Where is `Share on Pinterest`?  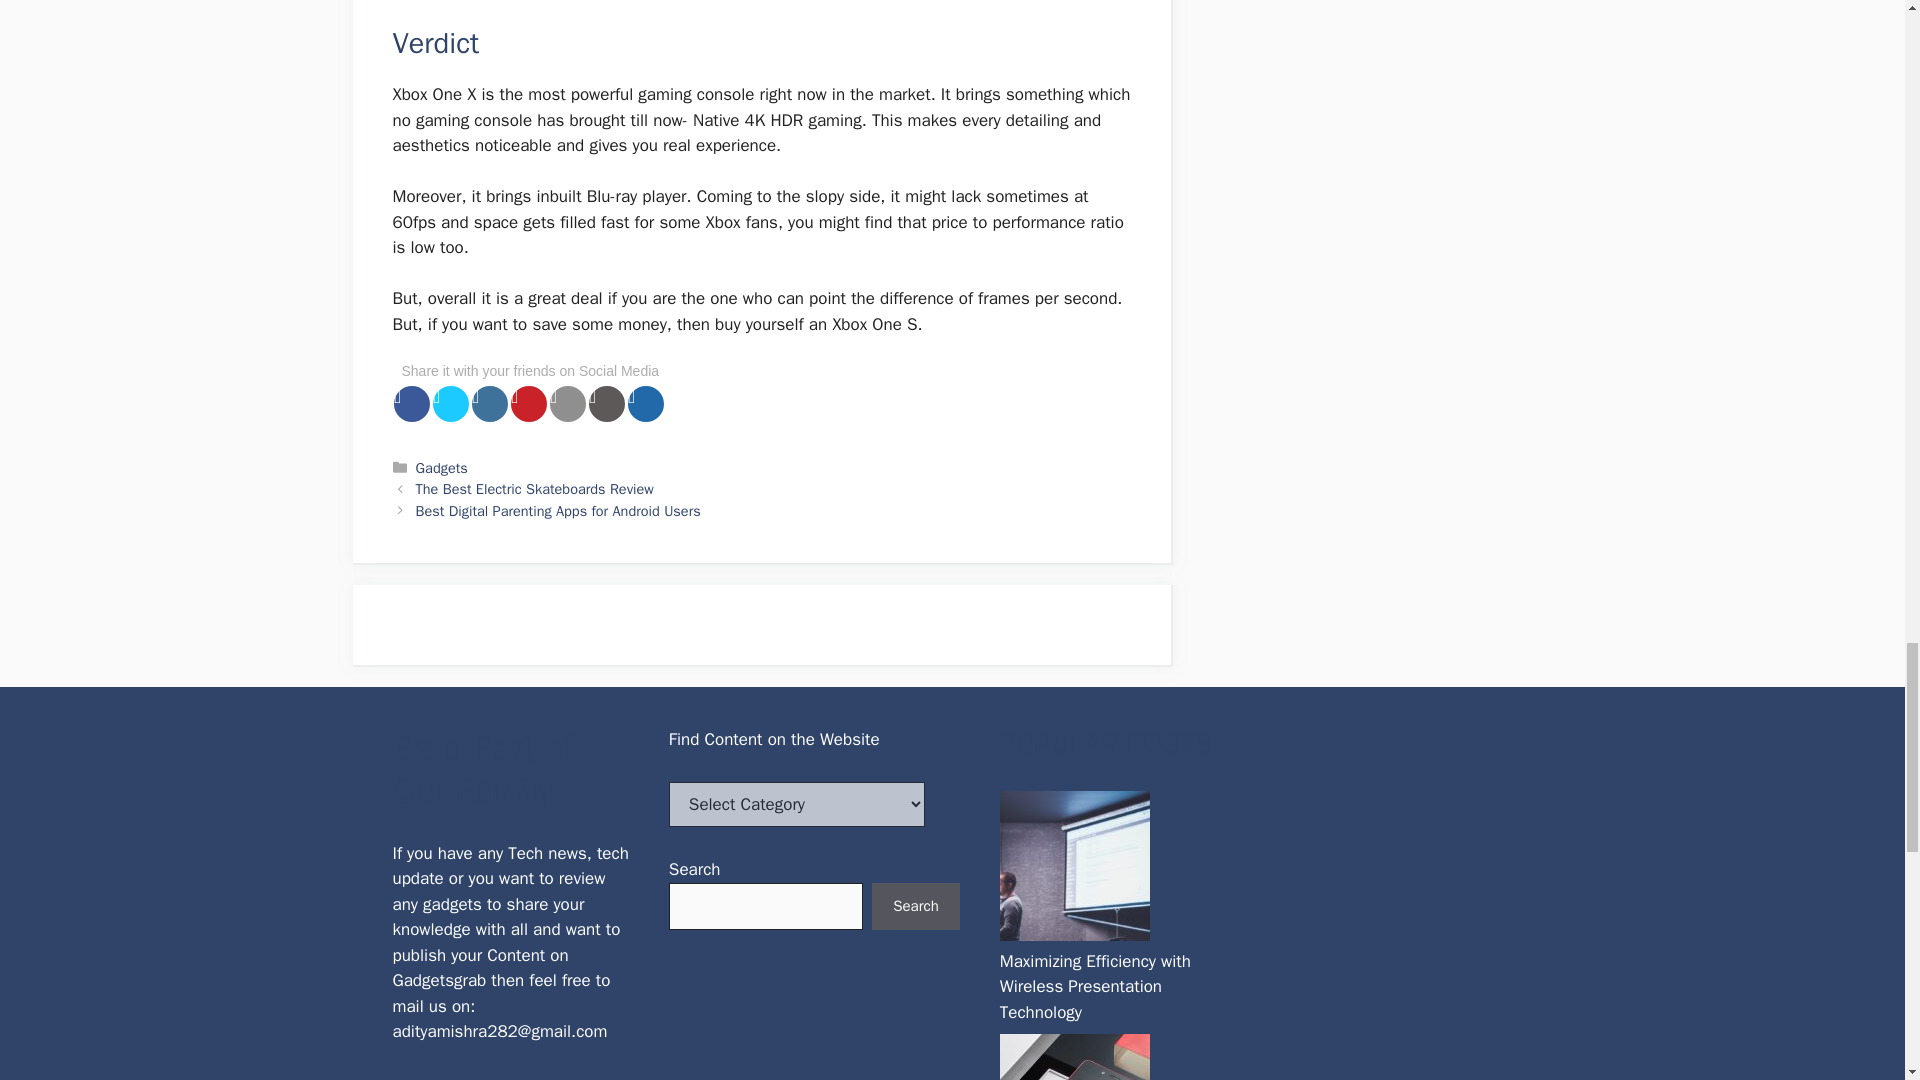 Share on Pinterest is located at coordinates (528, 404).